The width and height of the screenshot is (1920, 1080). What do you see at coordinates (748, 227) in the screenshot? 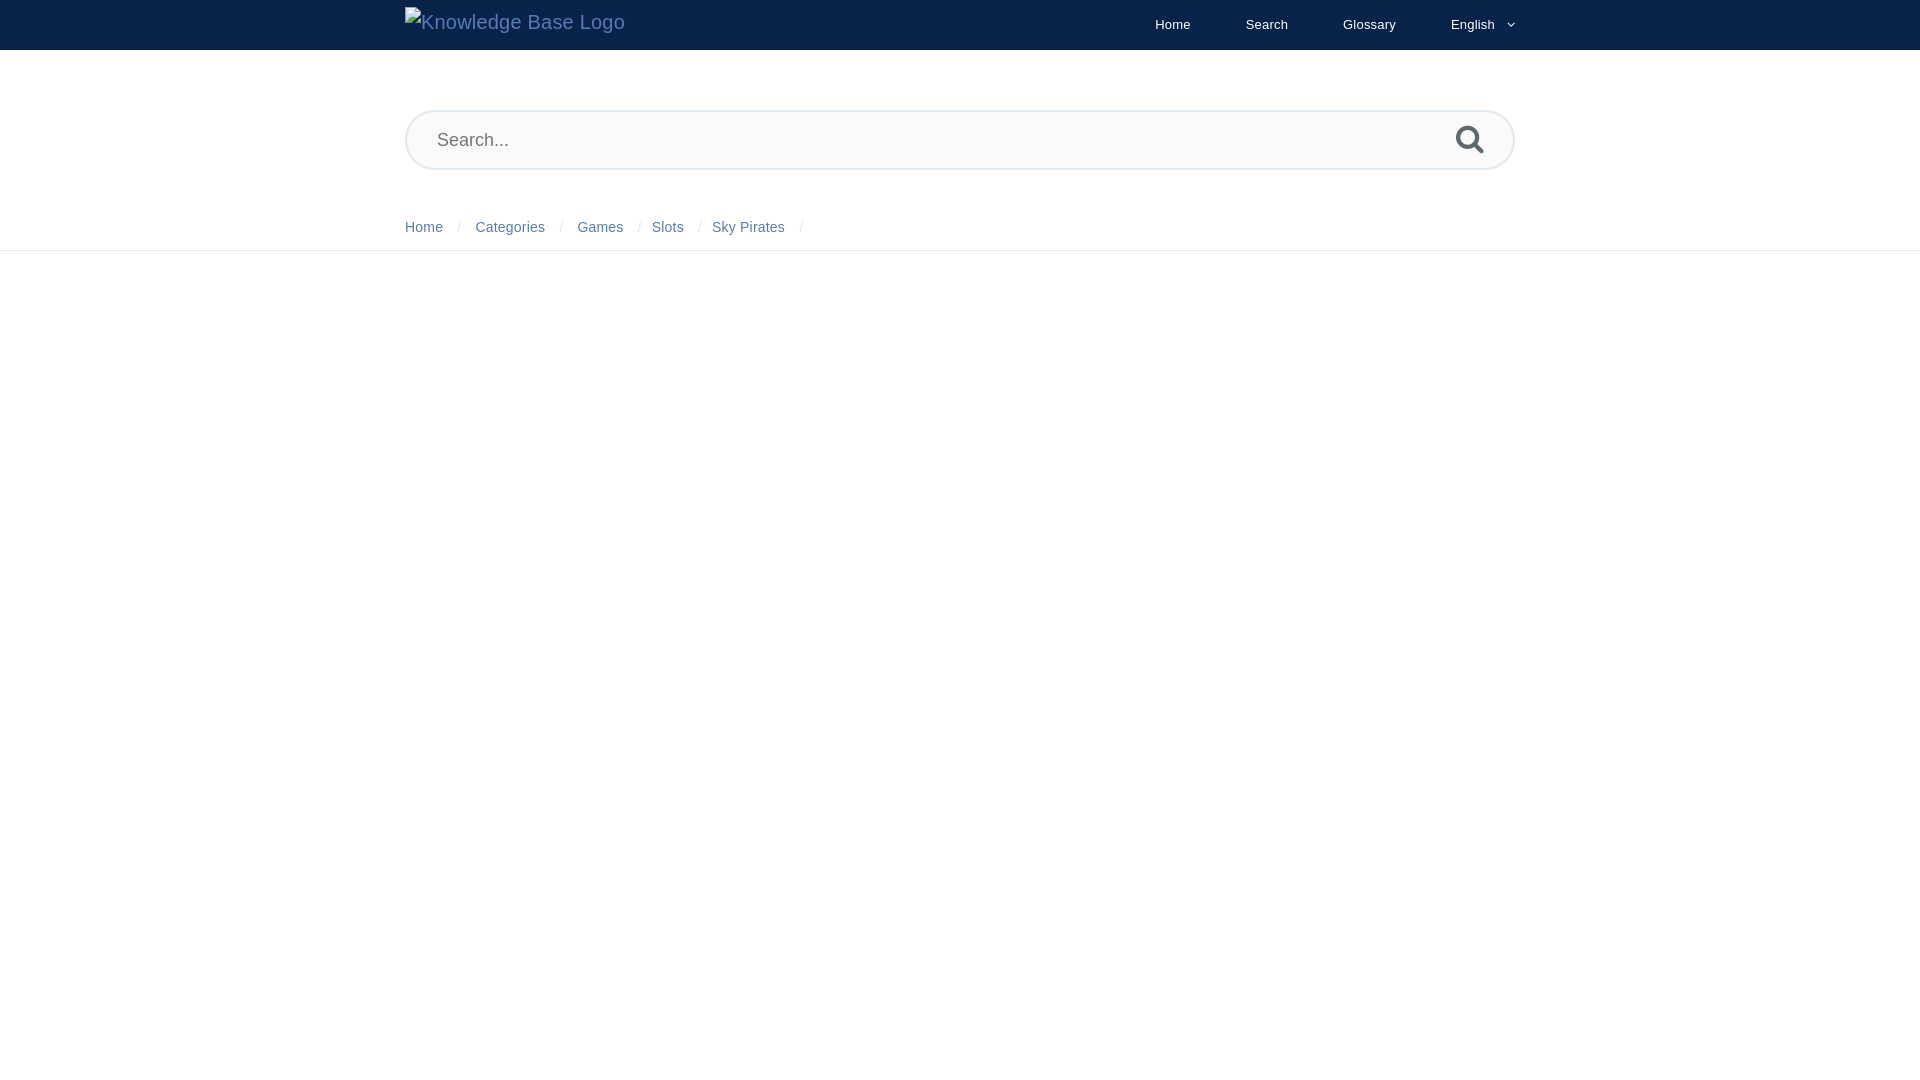
I see `Sky Pirates` at bounding box center [748, 227].